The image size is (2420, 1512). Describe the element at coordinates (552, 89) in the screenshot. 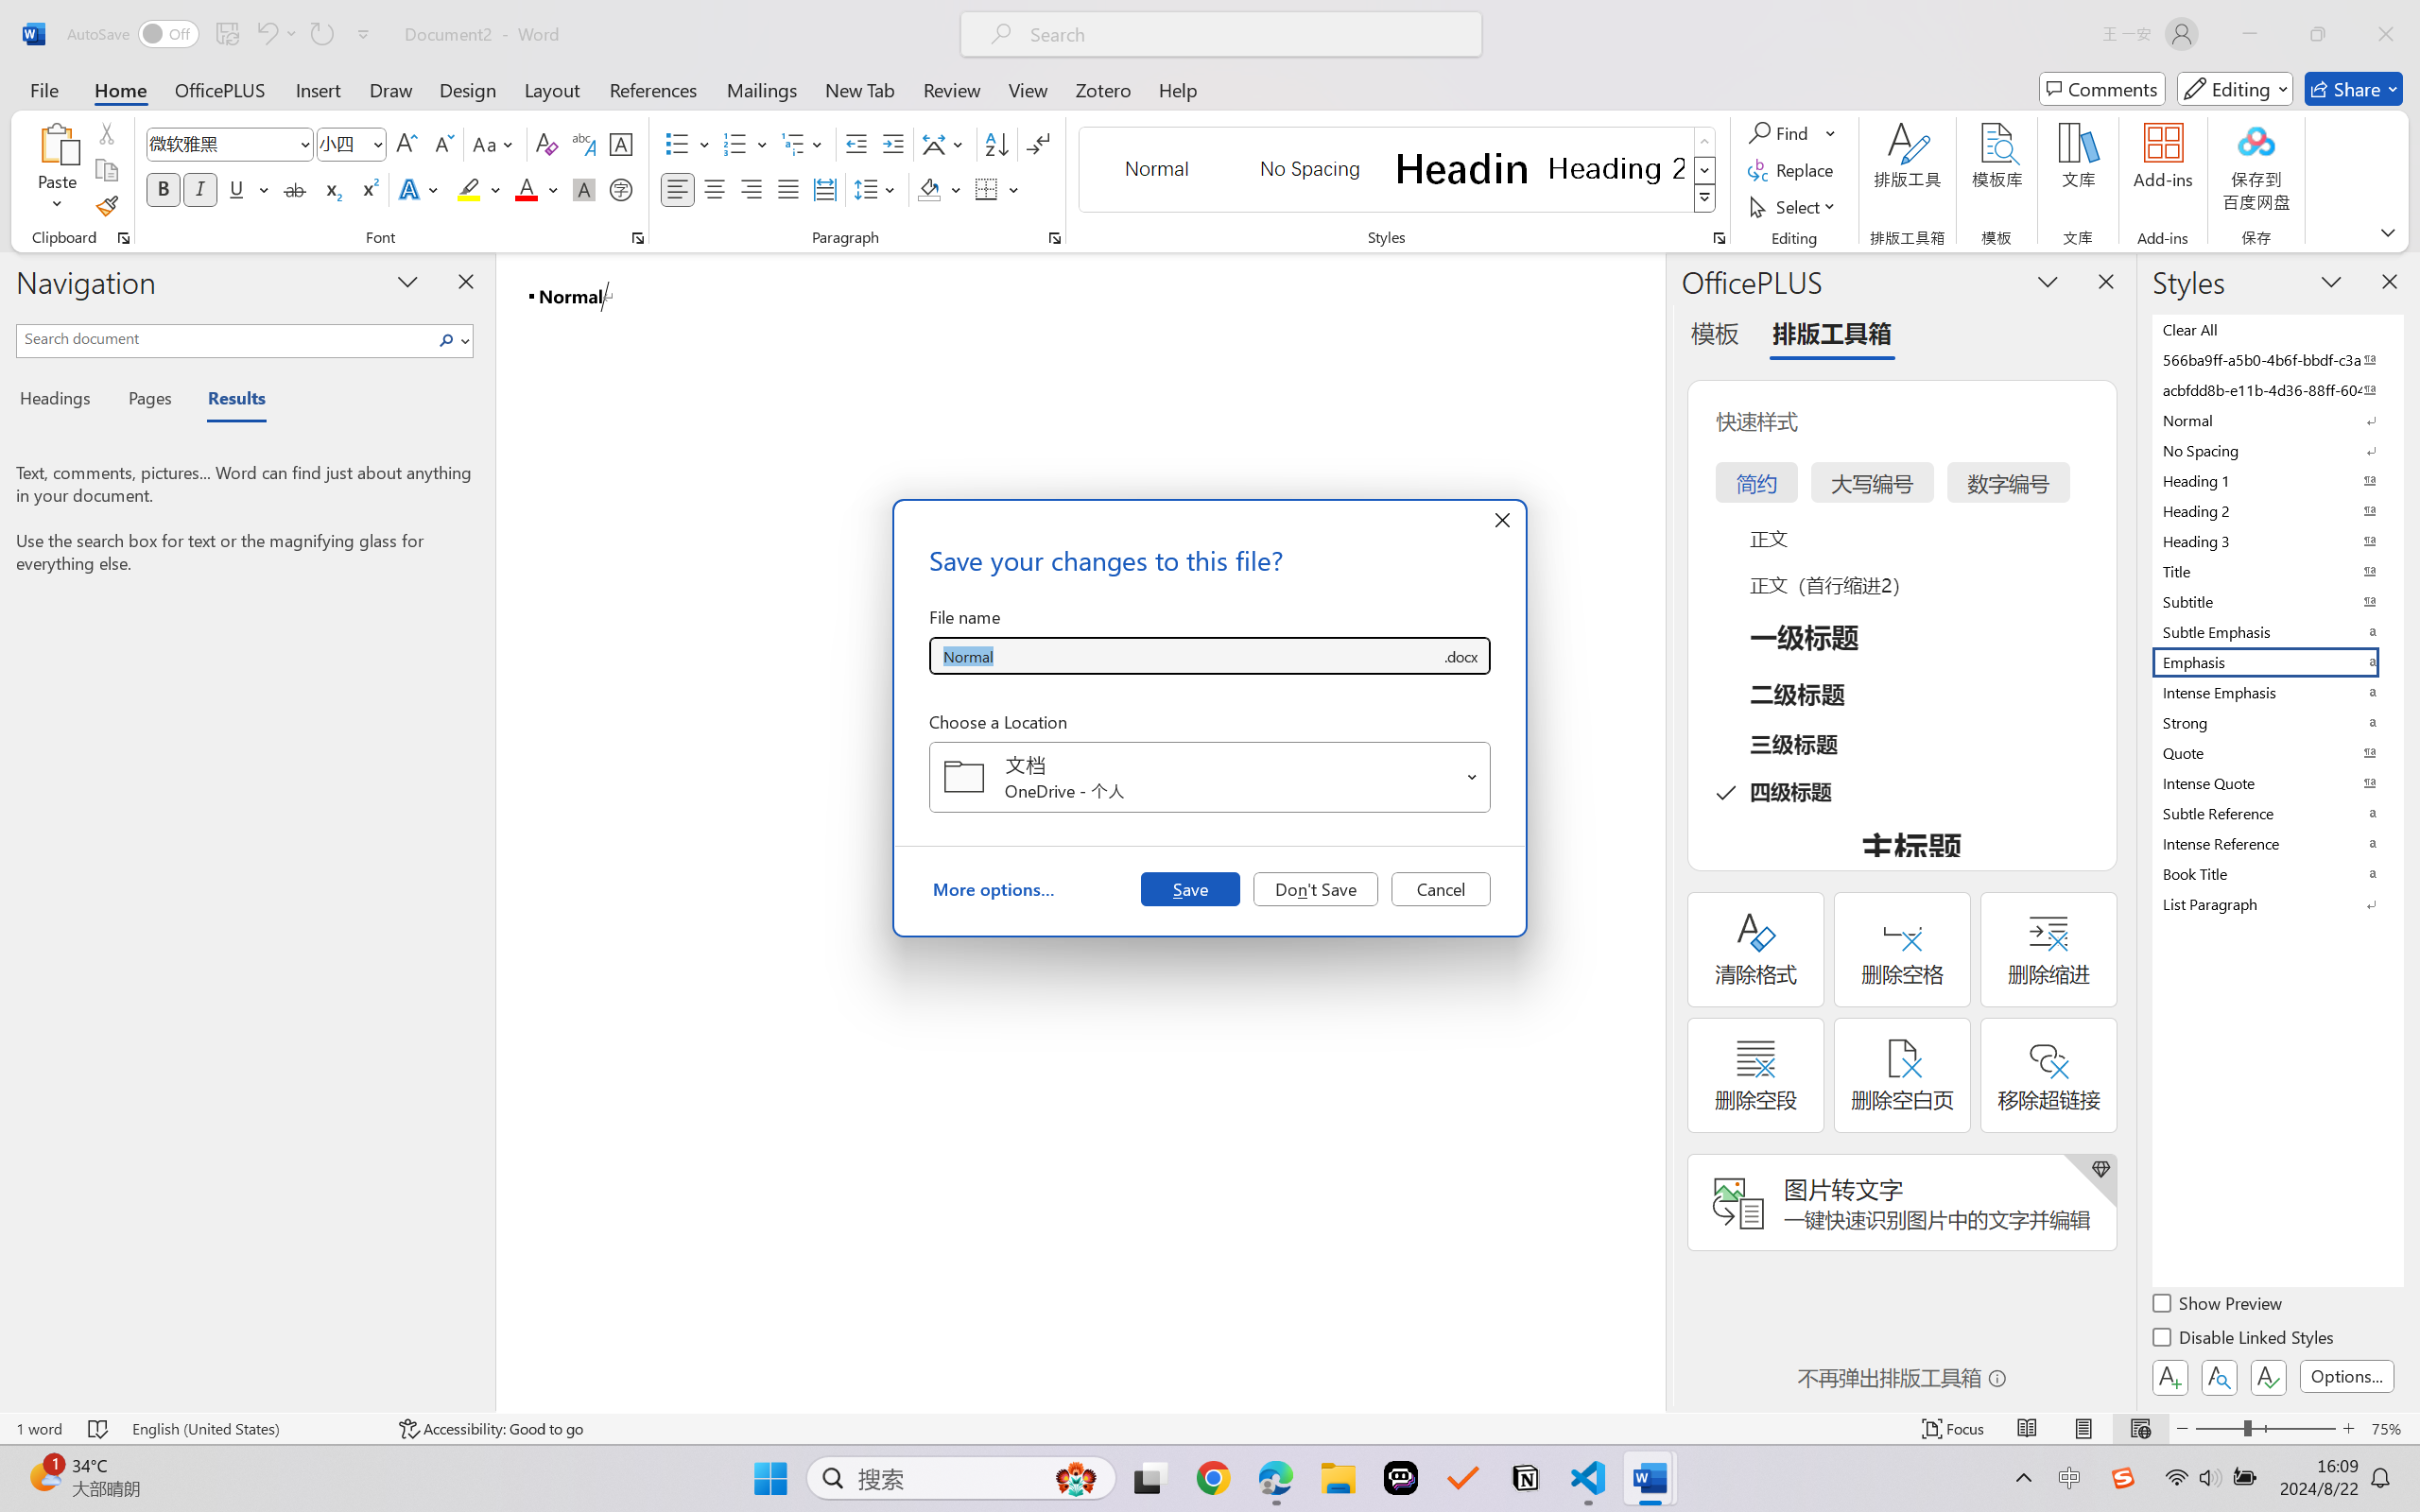

I see `Layout` at that location.